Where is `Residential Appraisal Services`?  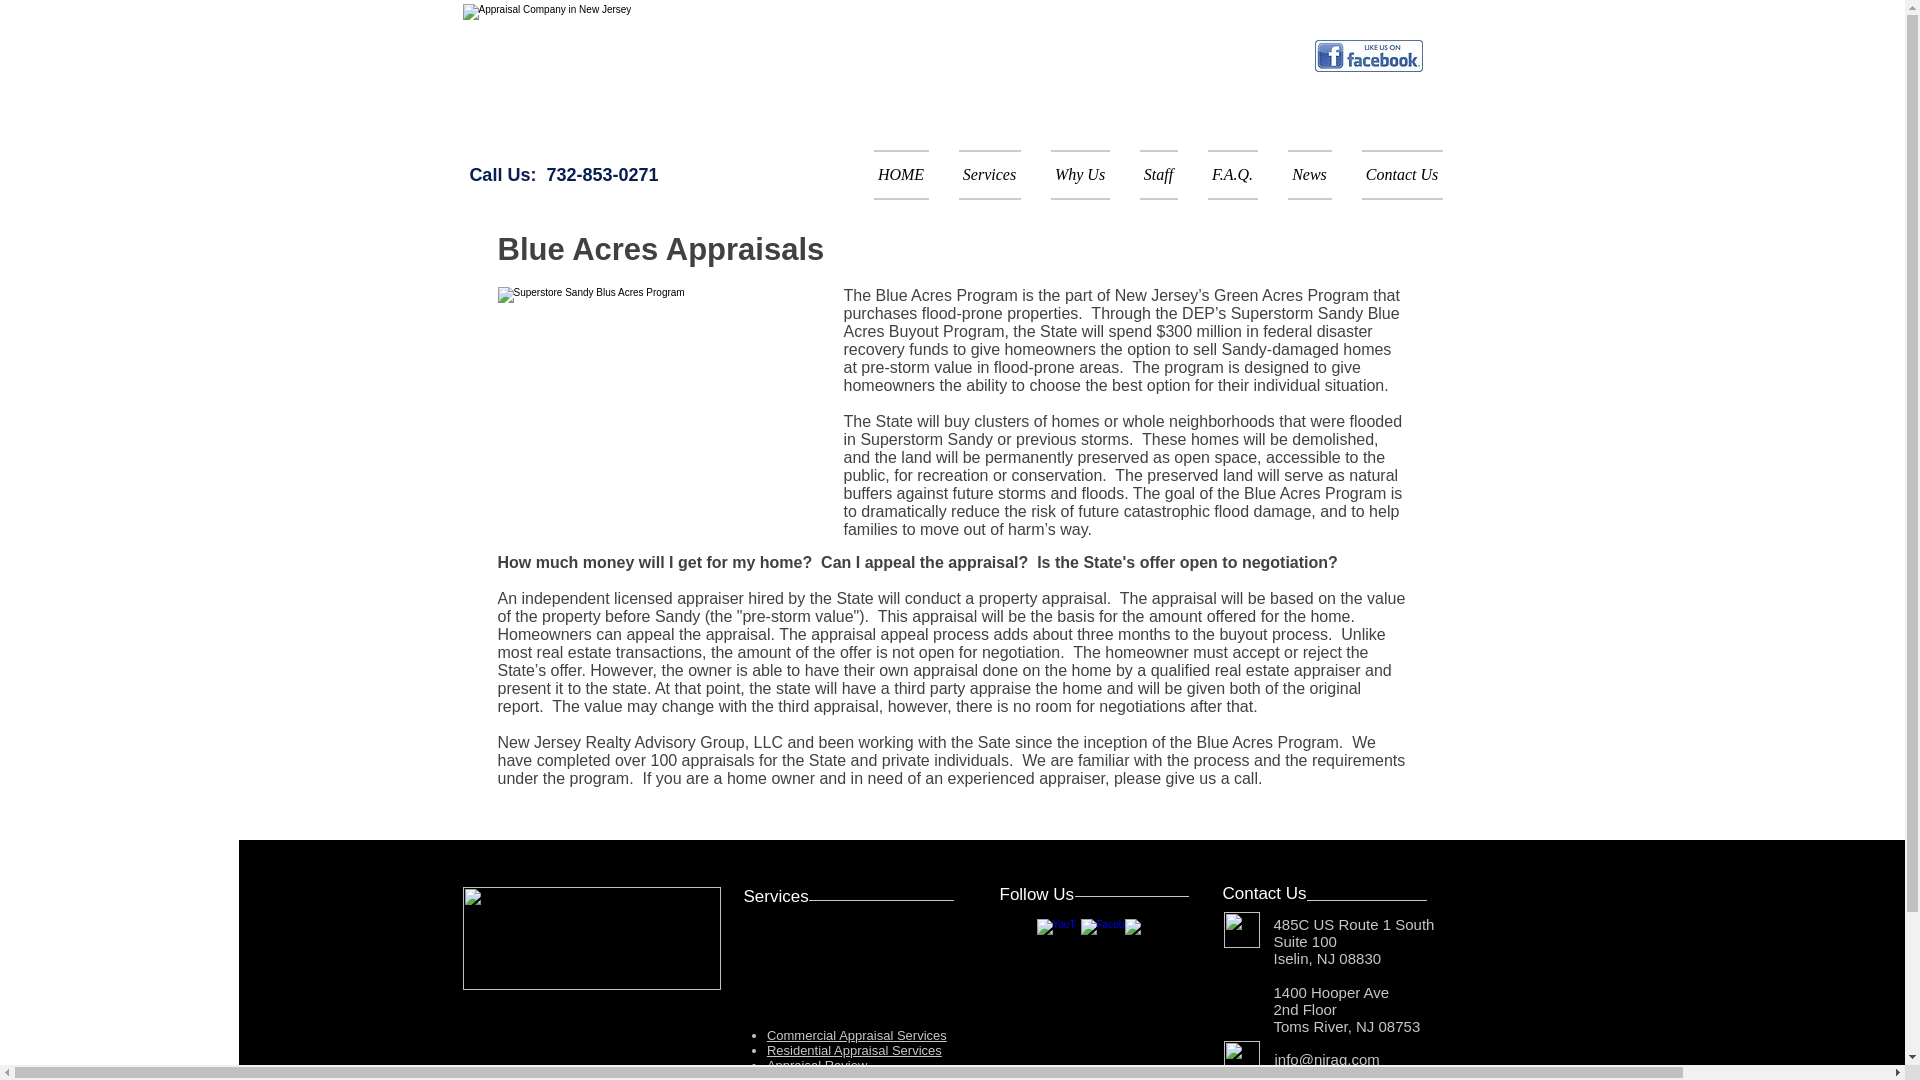 Residential Appraisal Services is located at coordinates (854, 1050).